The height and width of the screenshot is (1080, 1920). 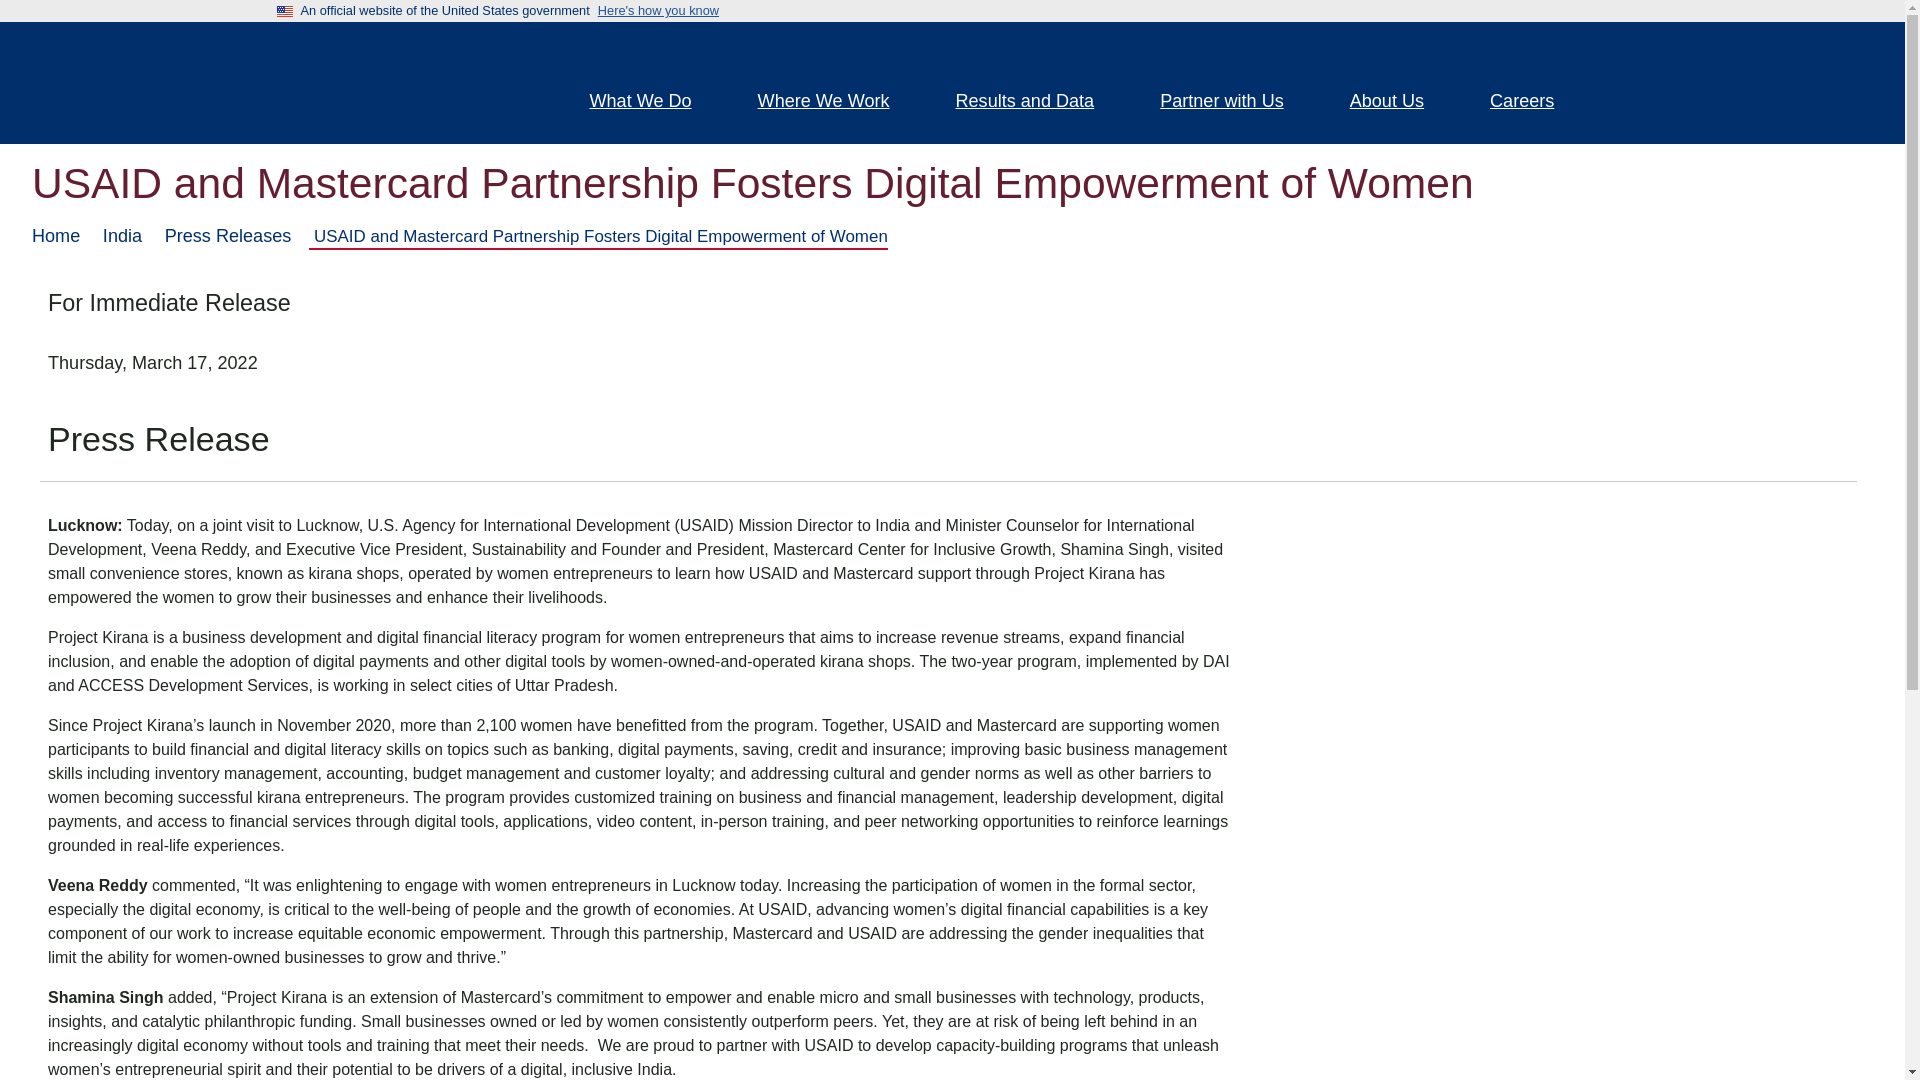 What do you see at coordinates (228, 236) in the screenshot?
I see `Press Releases` at bounding box center [228, 236].